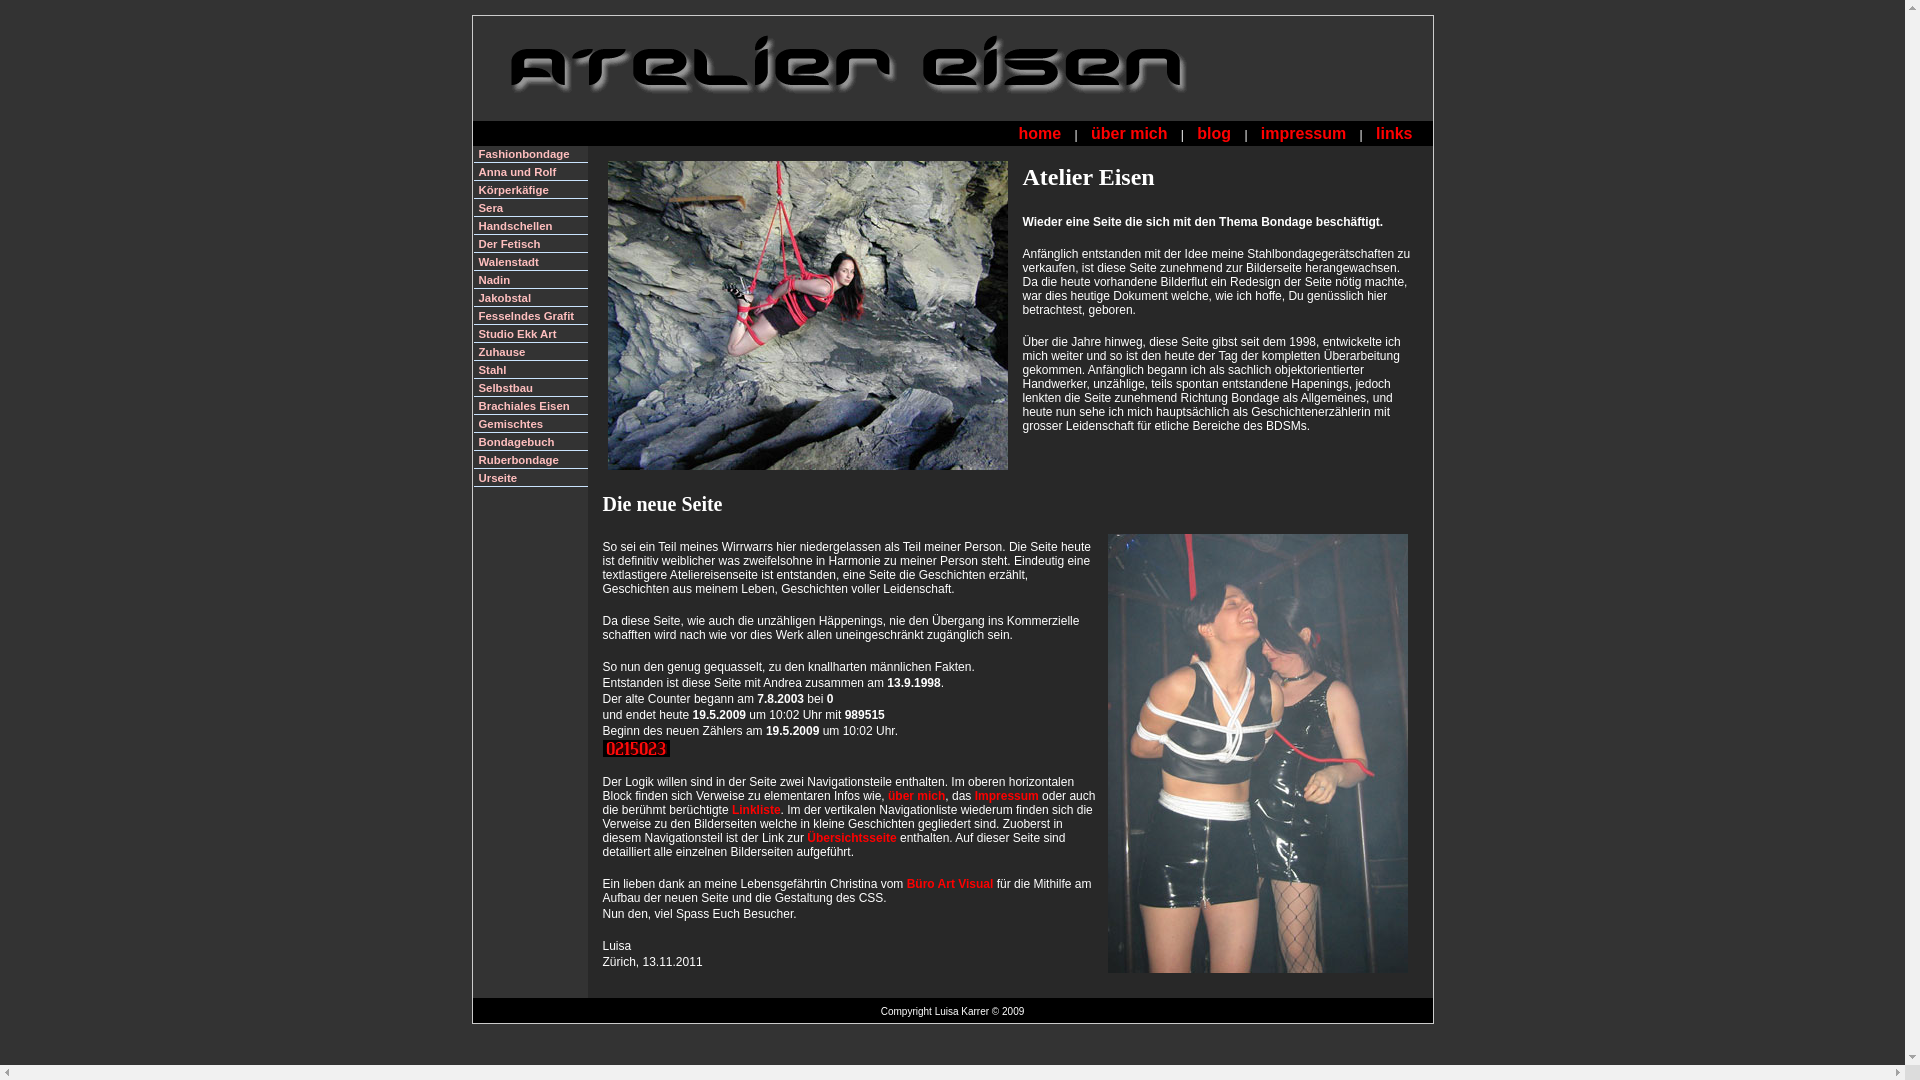 This screenshot has height=1080, width=1920. I want to click on blog, so click(1214, 134).